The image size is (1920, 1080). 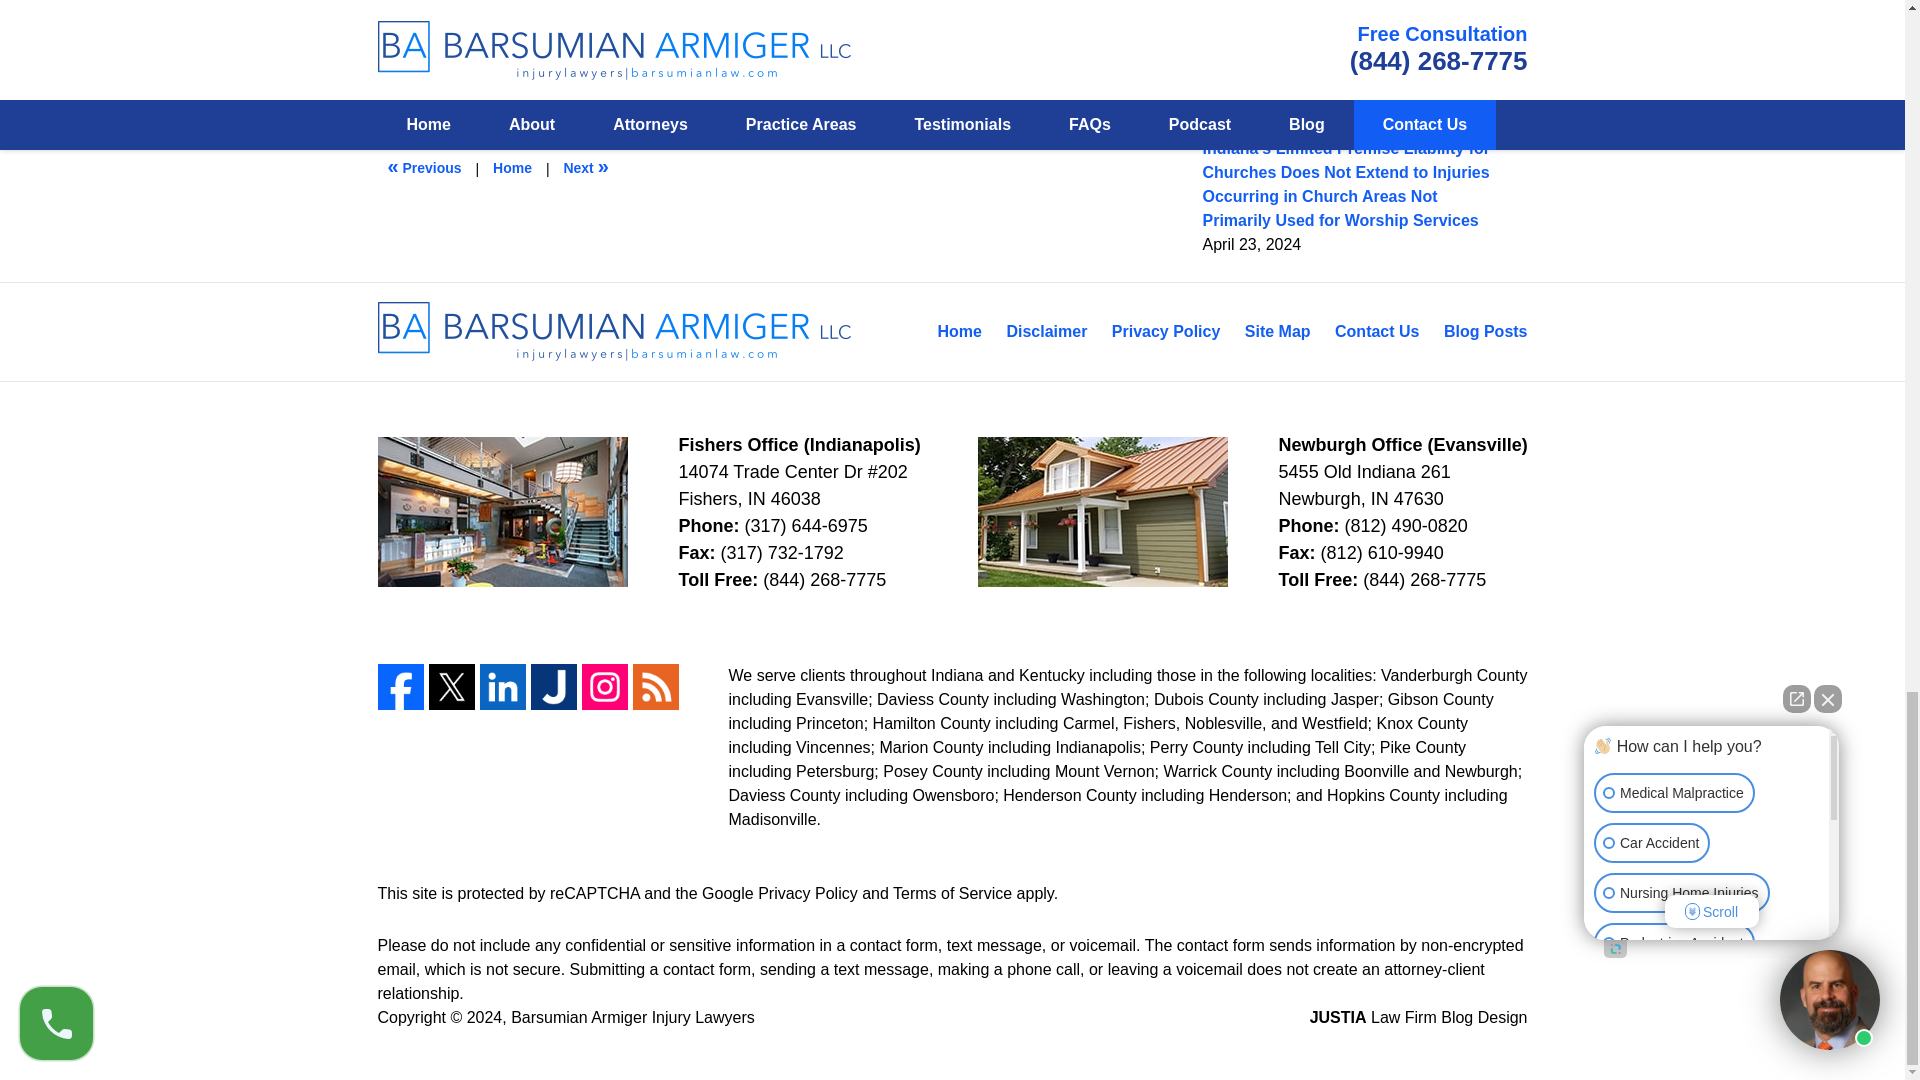 I want to click on View all posts in Medical Malpractice, so click(x=510, y=54).